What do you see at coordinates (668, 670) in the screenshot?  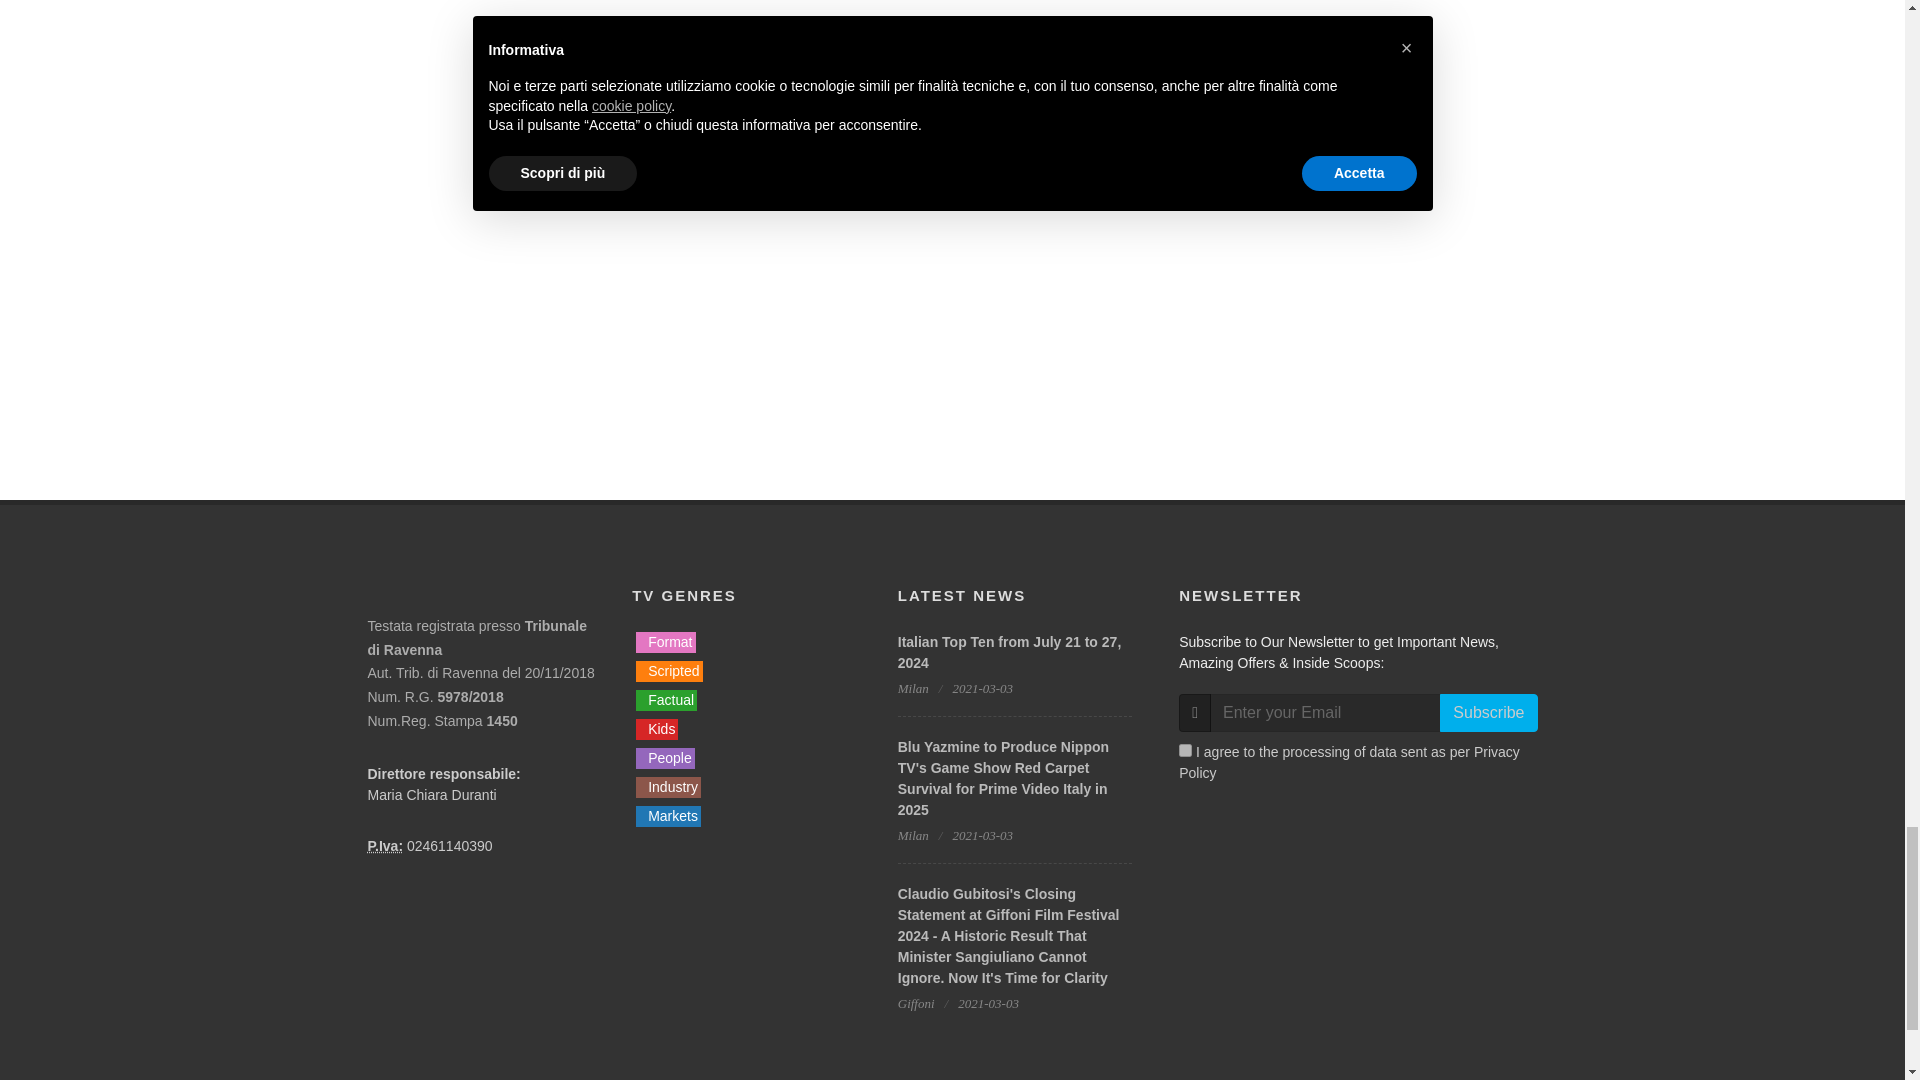 I see `Scripted` at bounding box center [668, 670].